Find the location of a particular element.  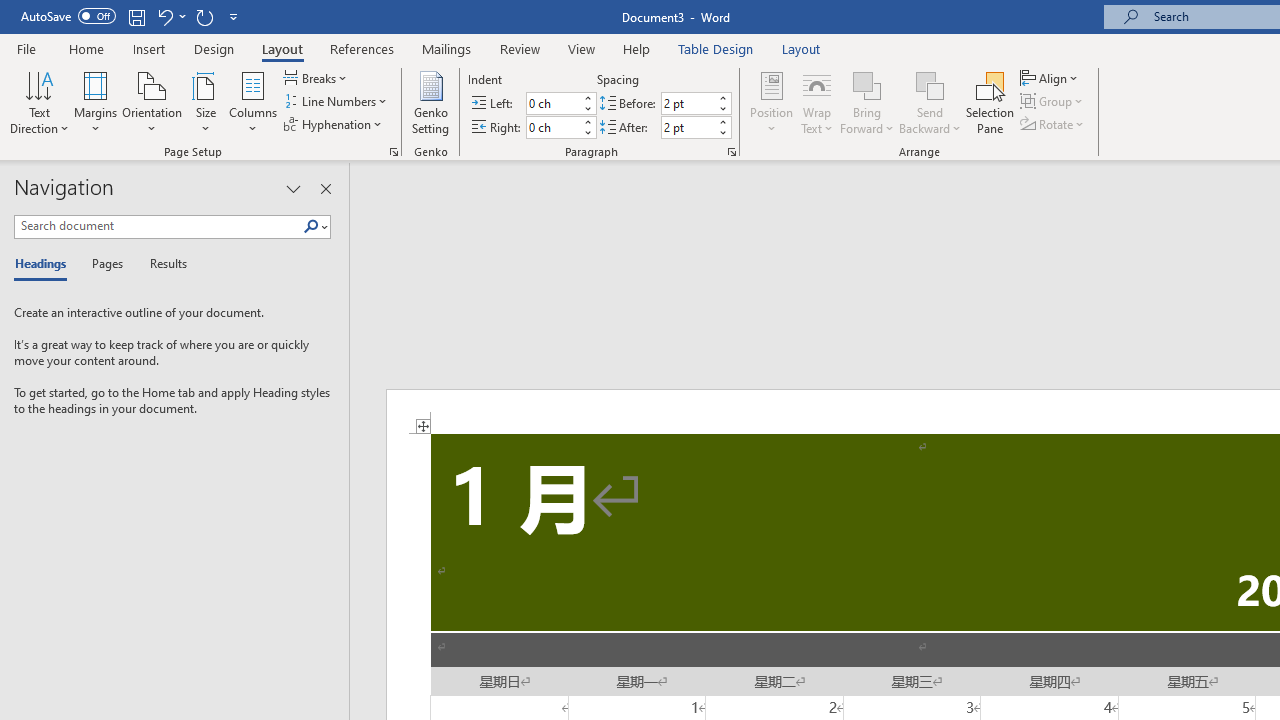

Indent Right is located at coordinates (552, 127).